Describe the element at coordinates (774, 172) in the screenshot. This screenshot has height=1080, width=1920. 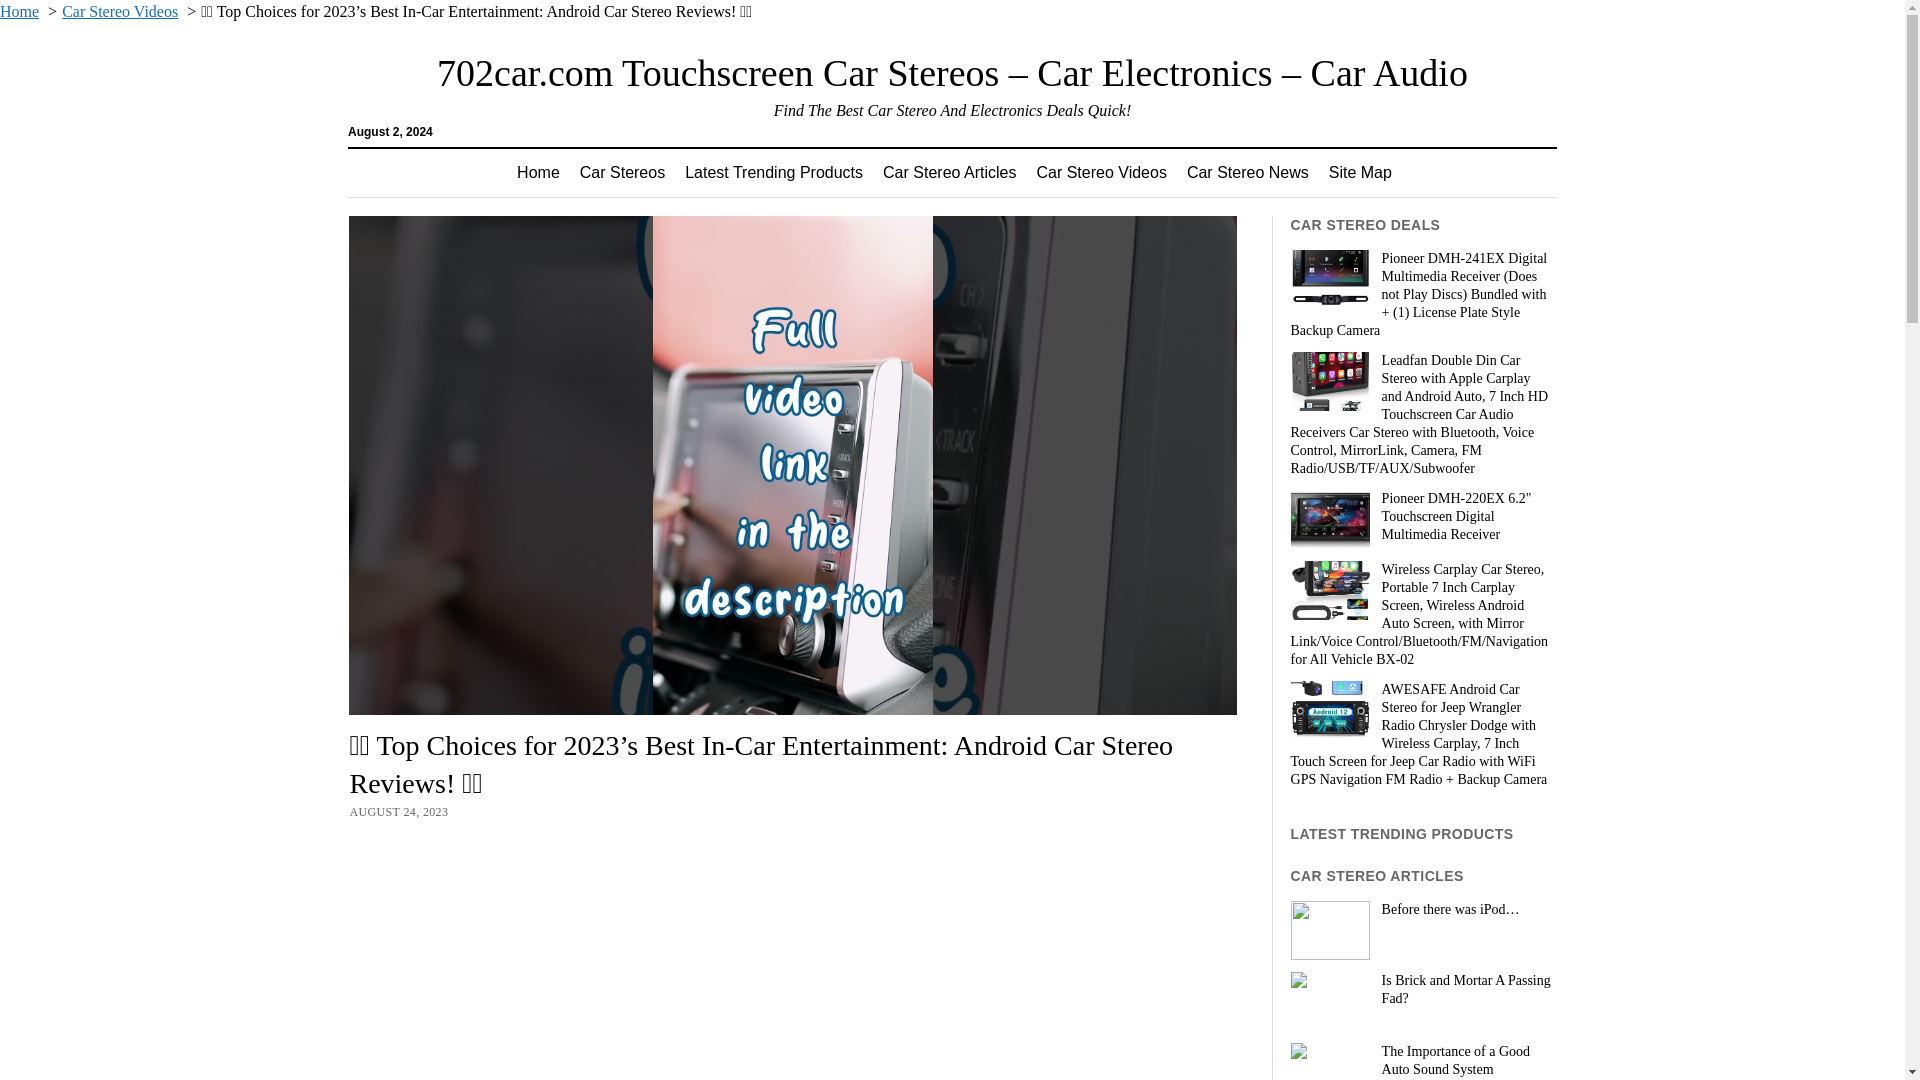
I see `Latest Trending Products` at that location.